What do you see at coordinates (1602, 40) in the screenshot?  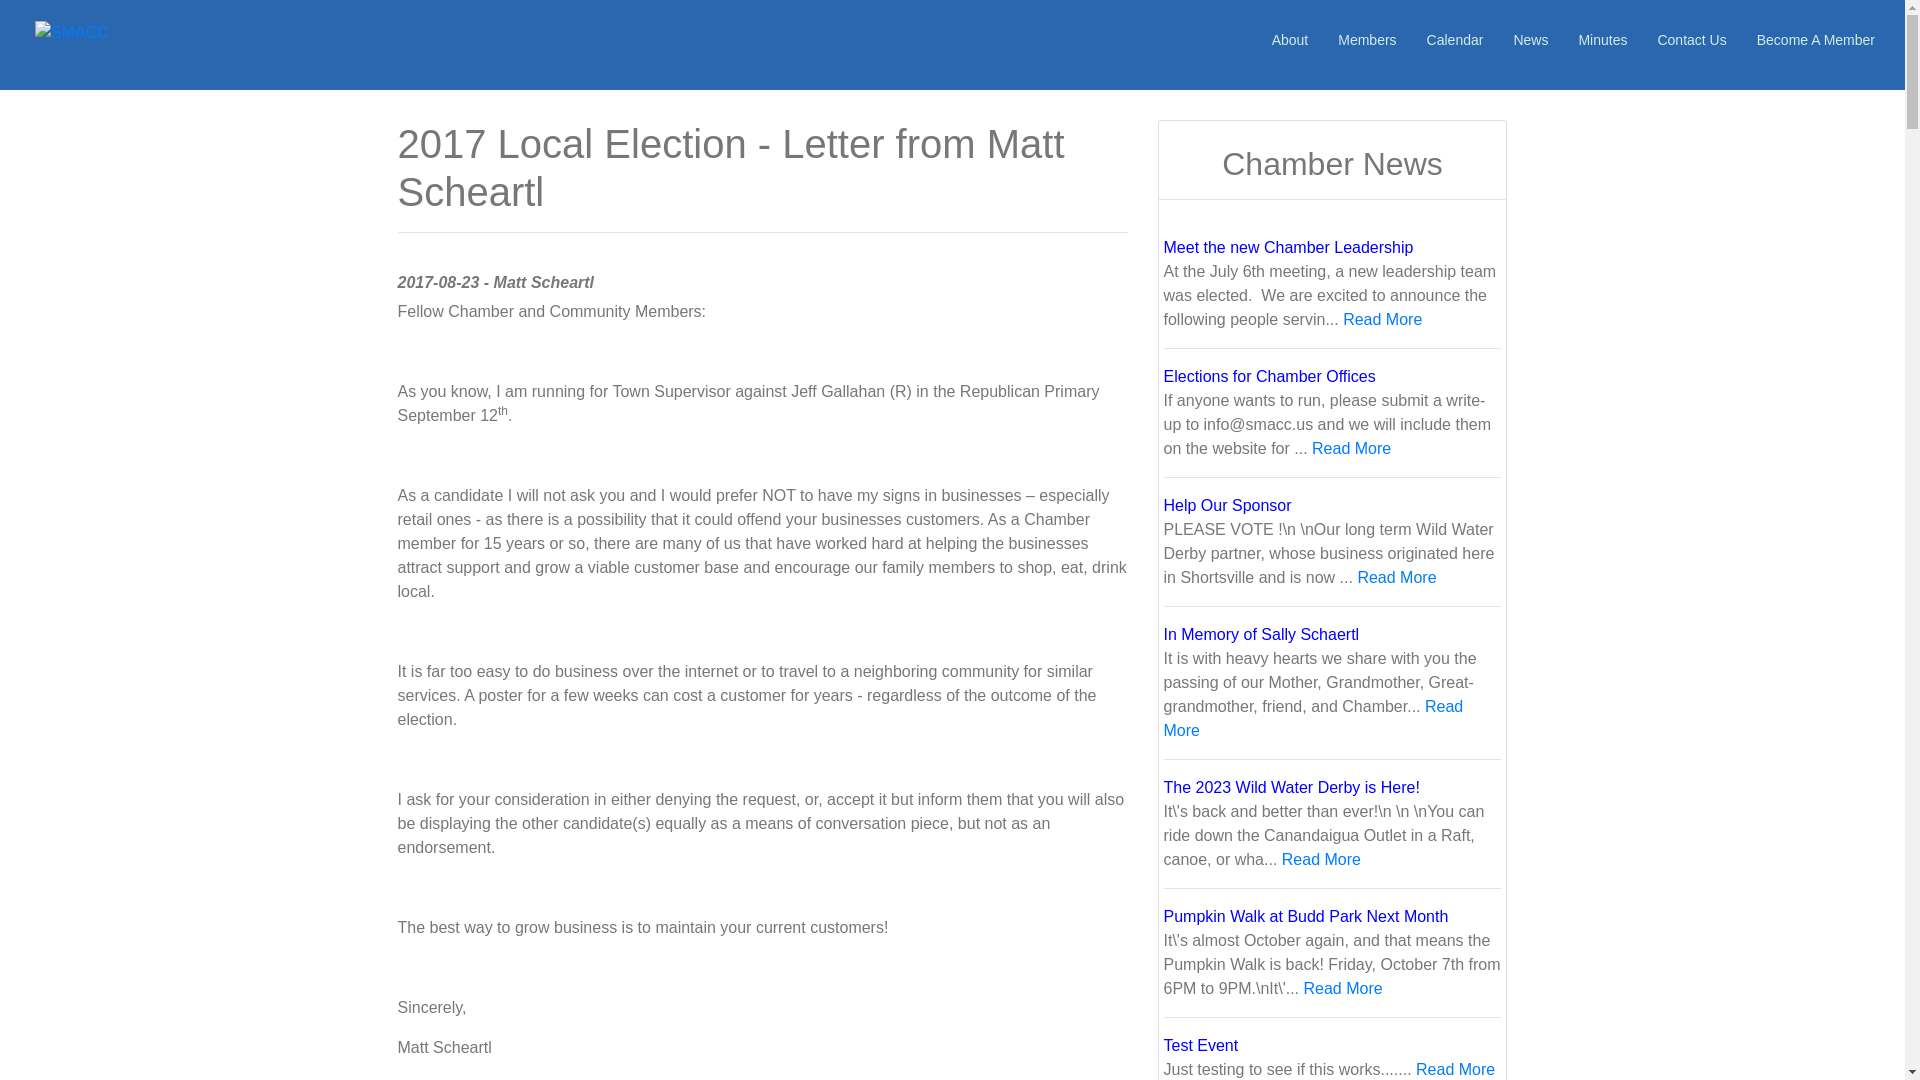 I see `Minutes` at bounding box center [1602, 40].